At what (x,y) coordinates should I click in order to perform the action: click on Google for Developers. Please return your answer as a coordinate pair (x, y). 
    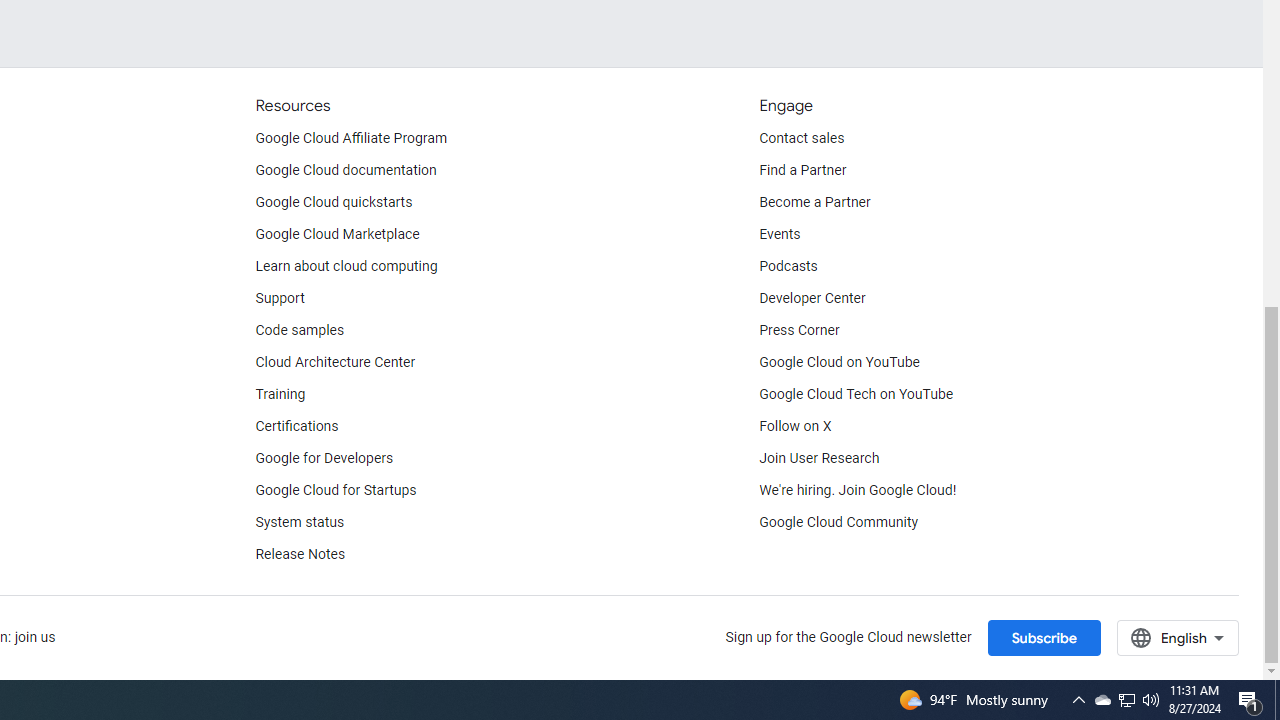
    Looking at the image, I should click on (324, 458).